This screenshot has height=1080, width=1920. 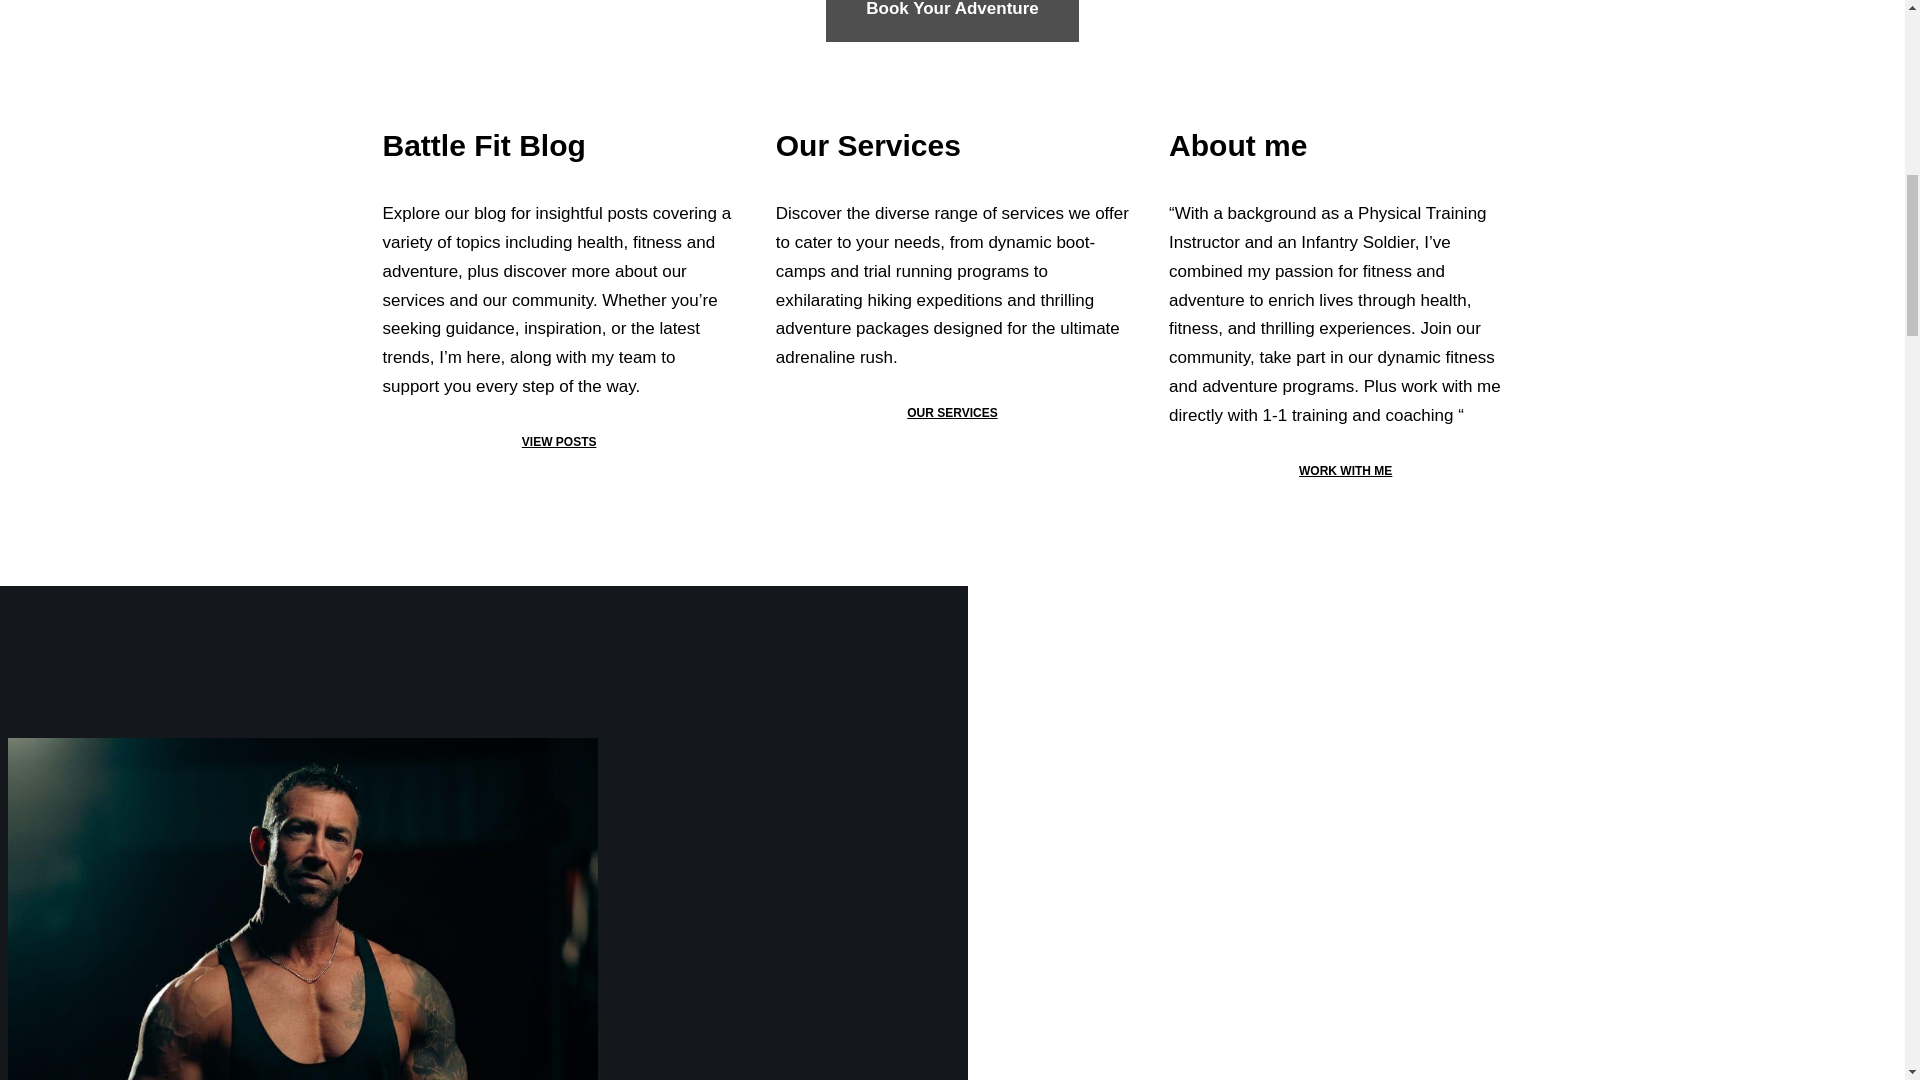 I want to click on OUR SERVICES, so click(x=951, y=413).